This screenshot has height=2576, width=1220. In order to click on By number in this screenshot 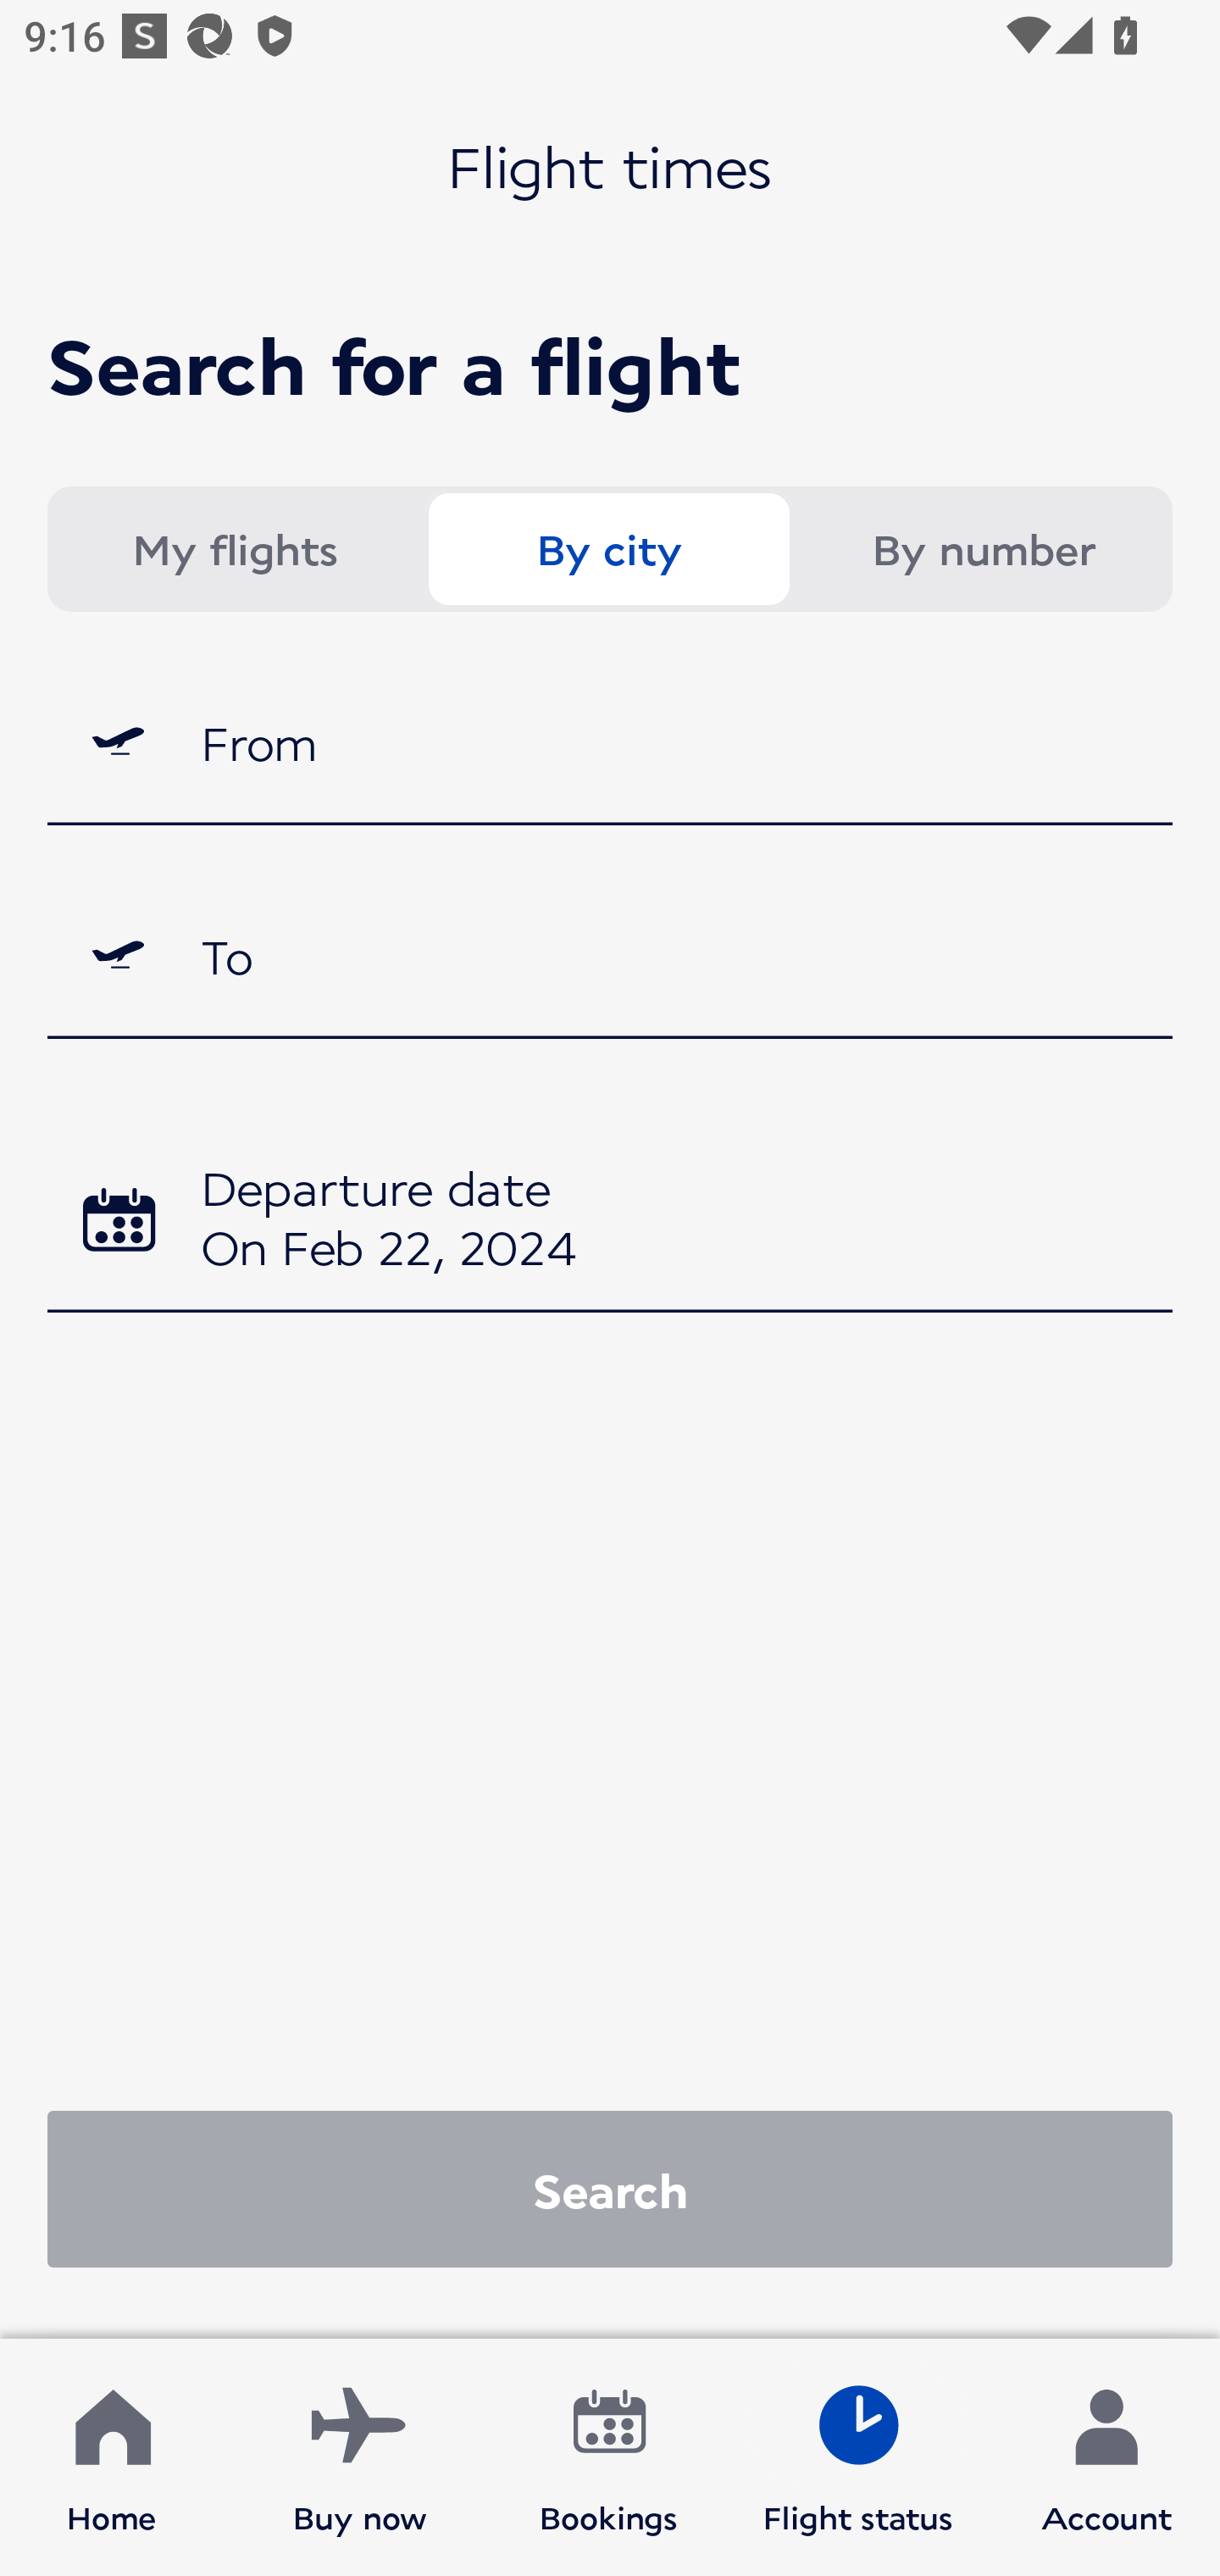, I will do `click(983, 549)`.